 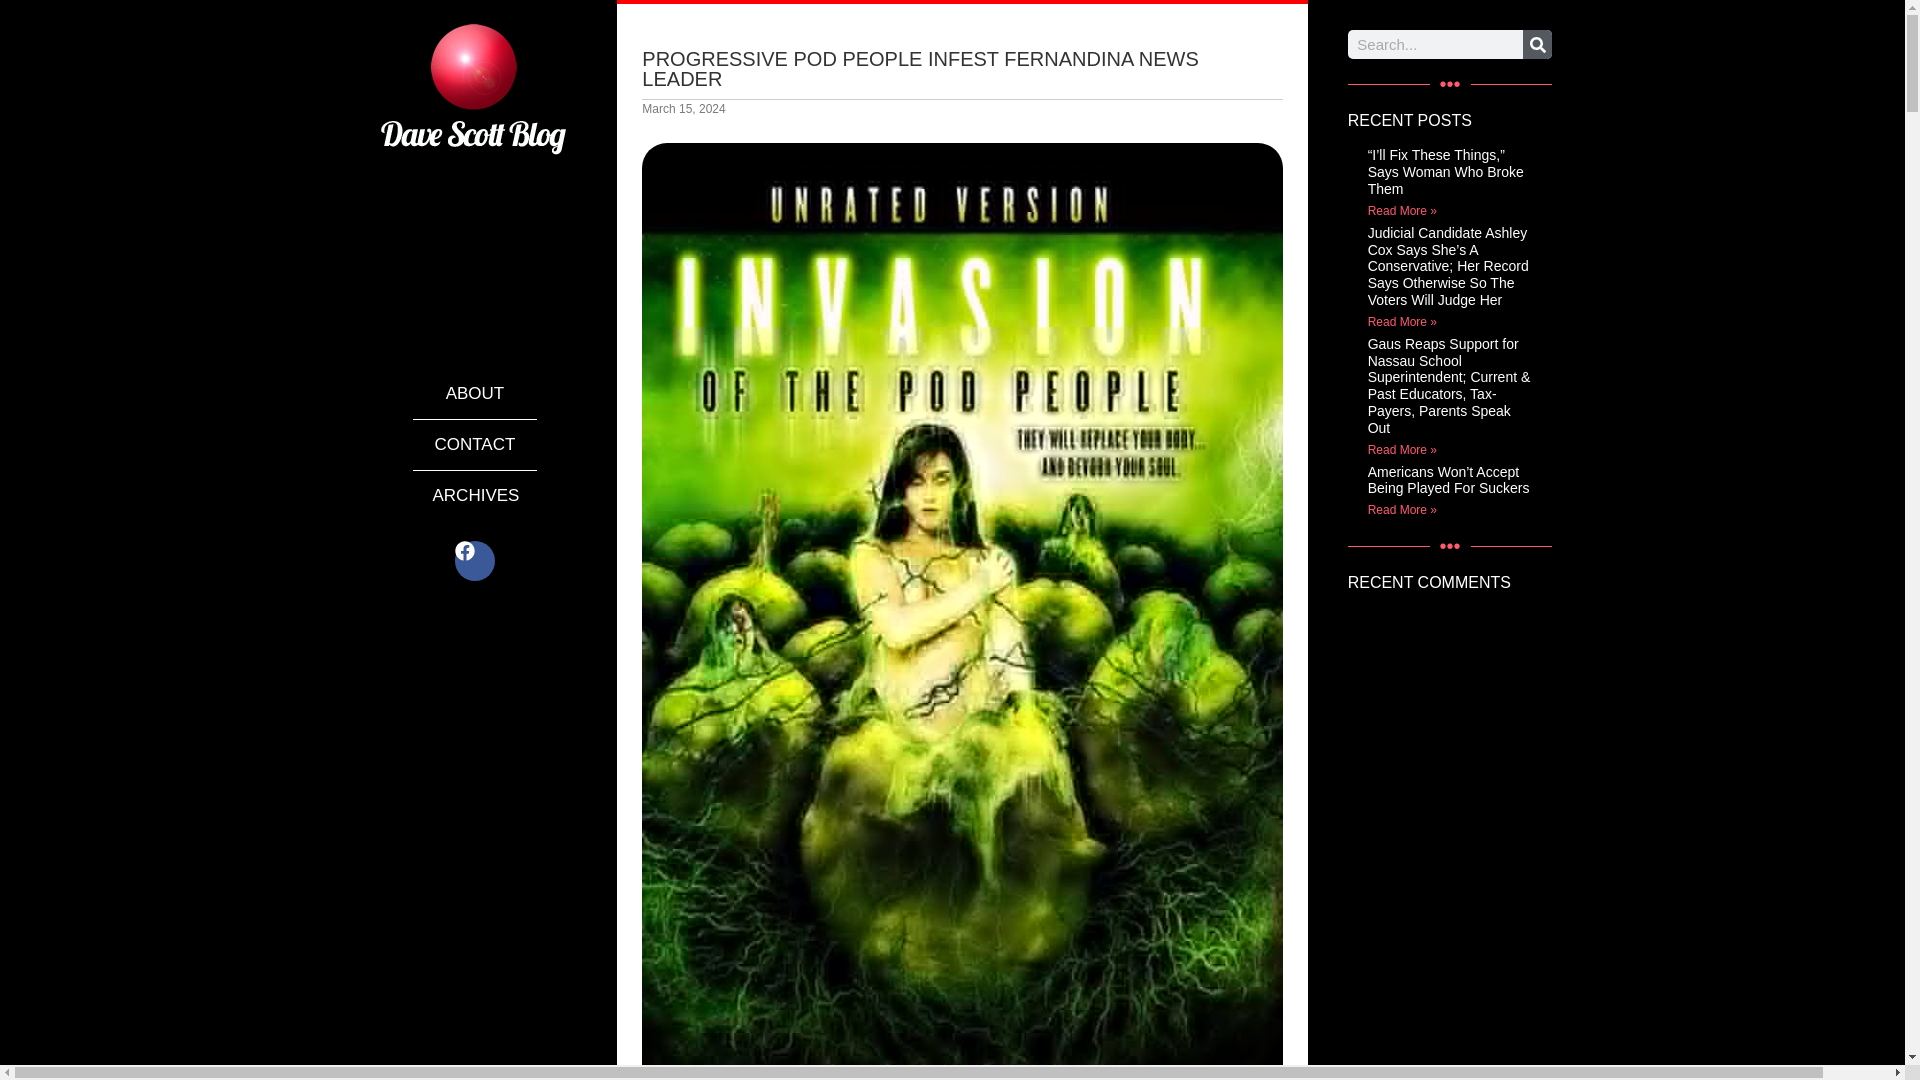 I want to click on ABOUT, so click(x=474, y=394).